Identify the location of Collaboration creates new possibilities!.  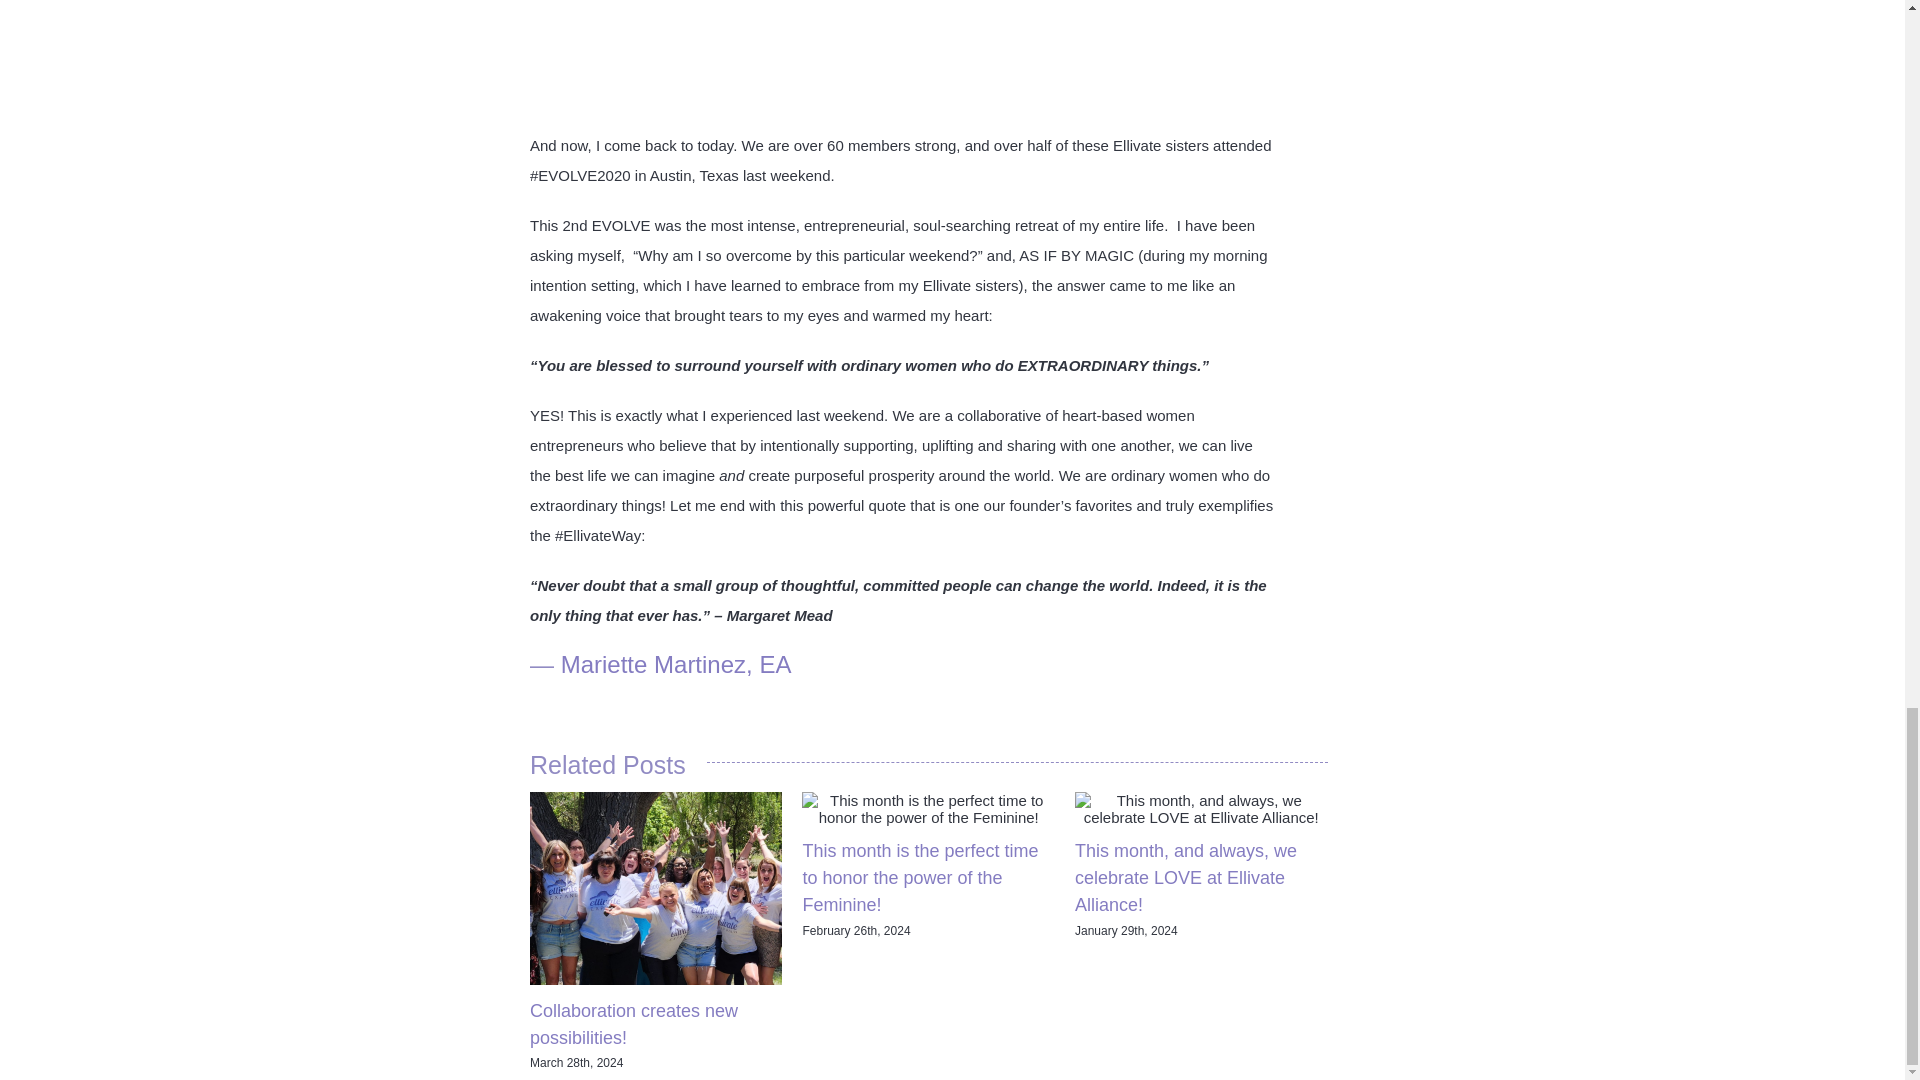
(633, 1024).